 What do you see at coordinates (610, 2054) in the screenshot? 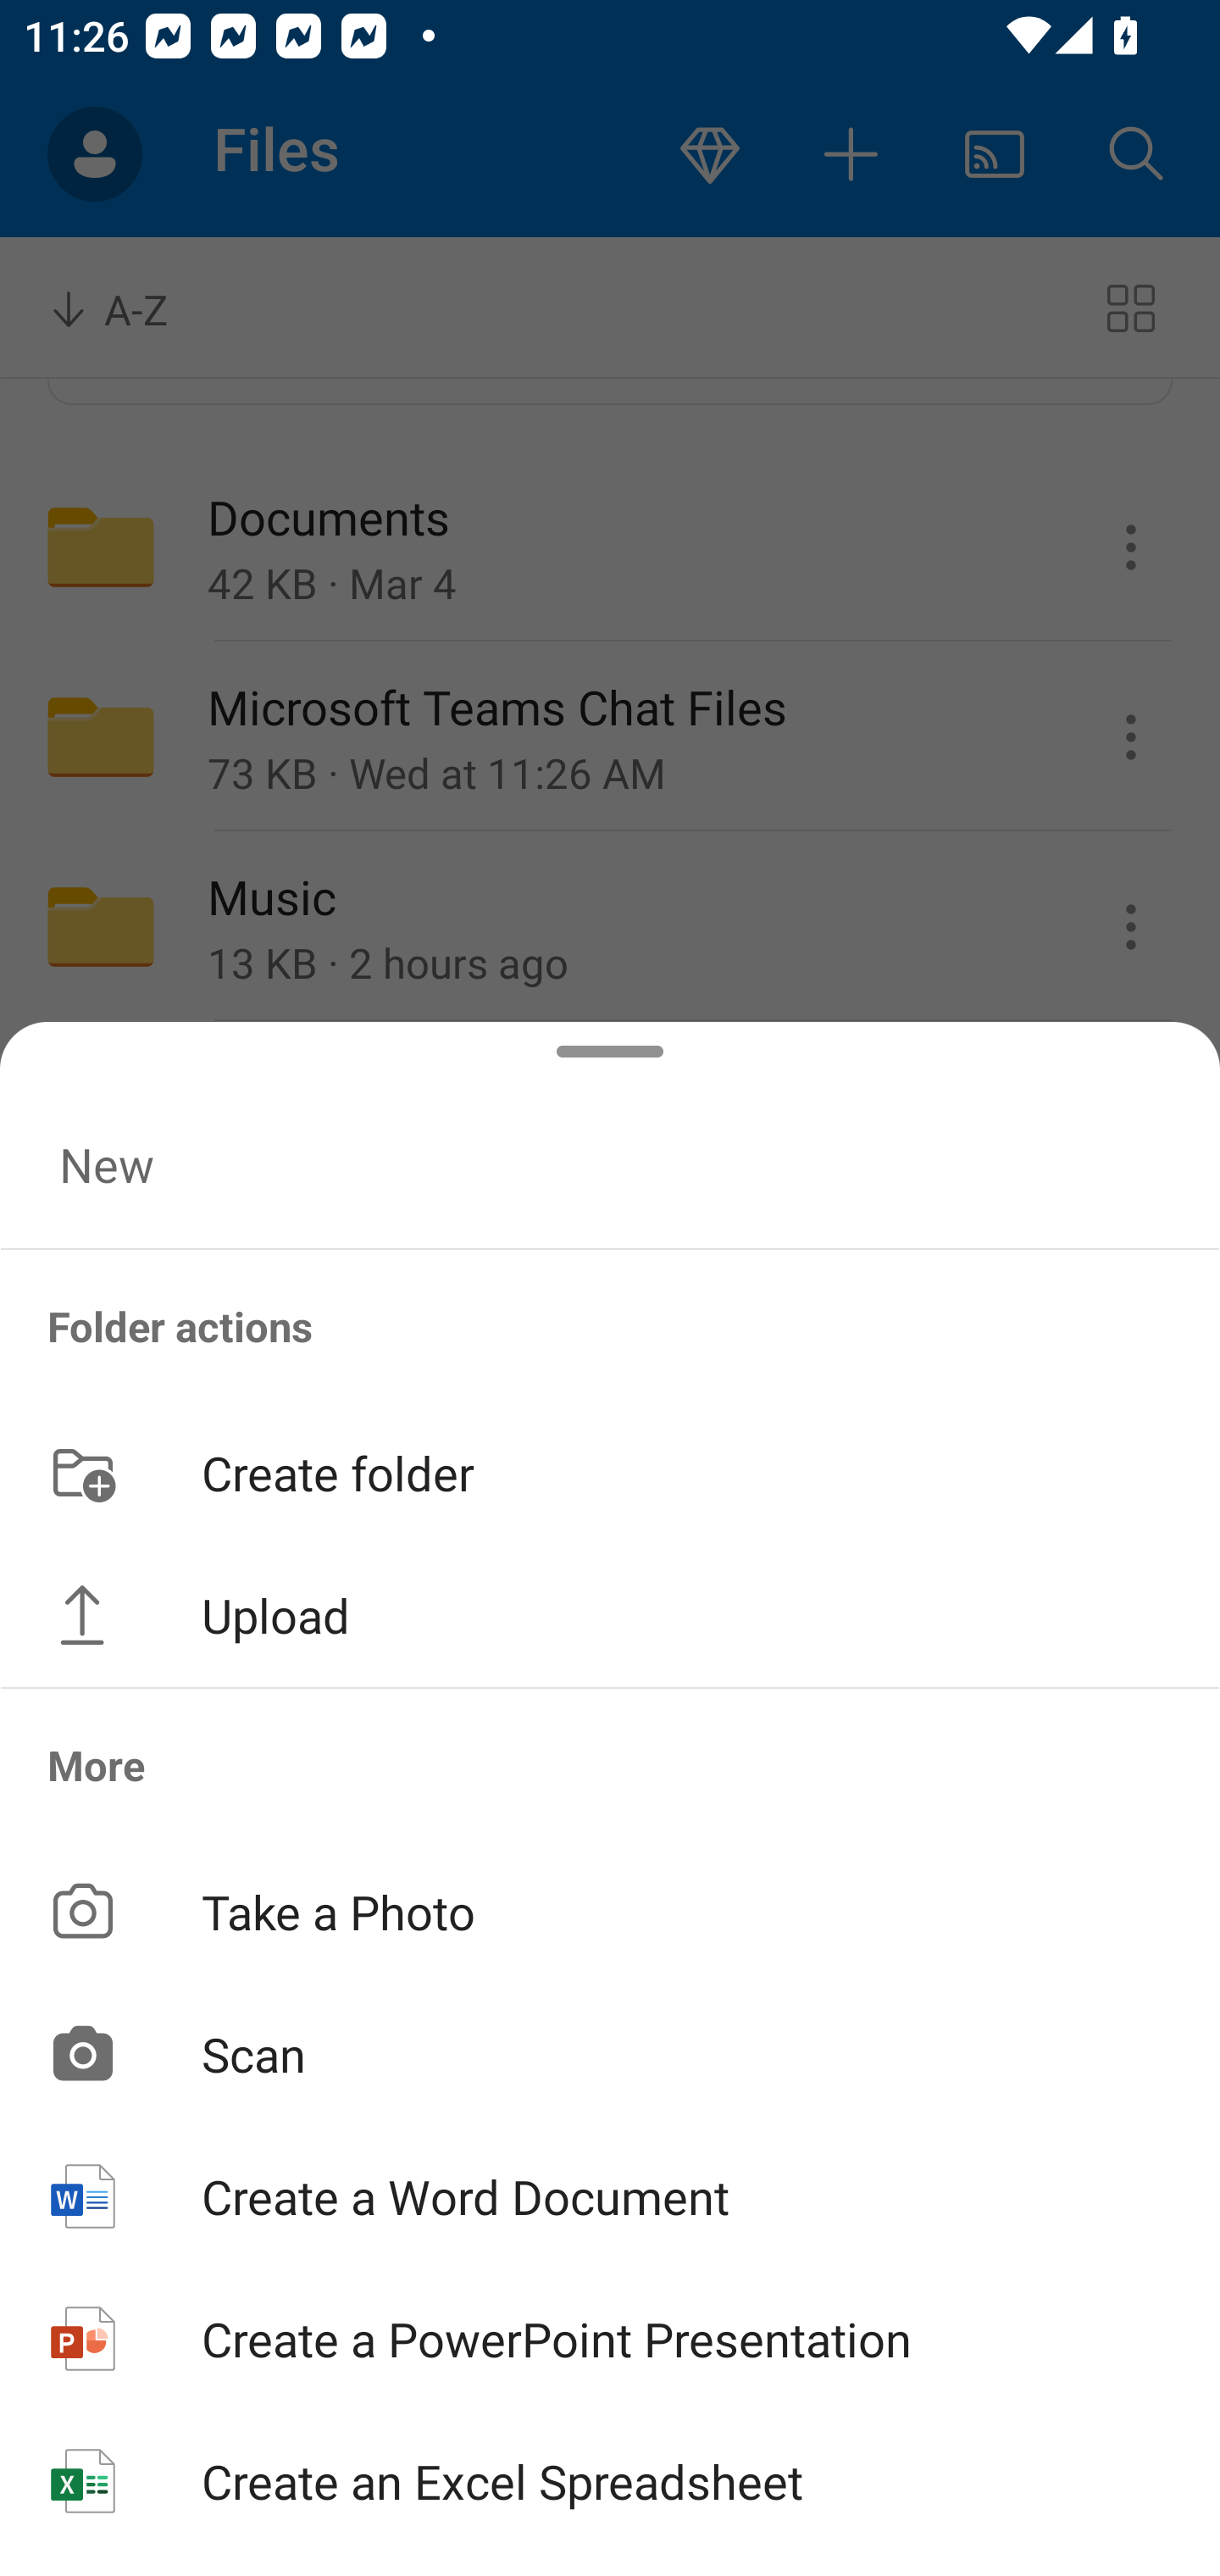
I see `Scan button Scan` at bounding box center [610, 2054].